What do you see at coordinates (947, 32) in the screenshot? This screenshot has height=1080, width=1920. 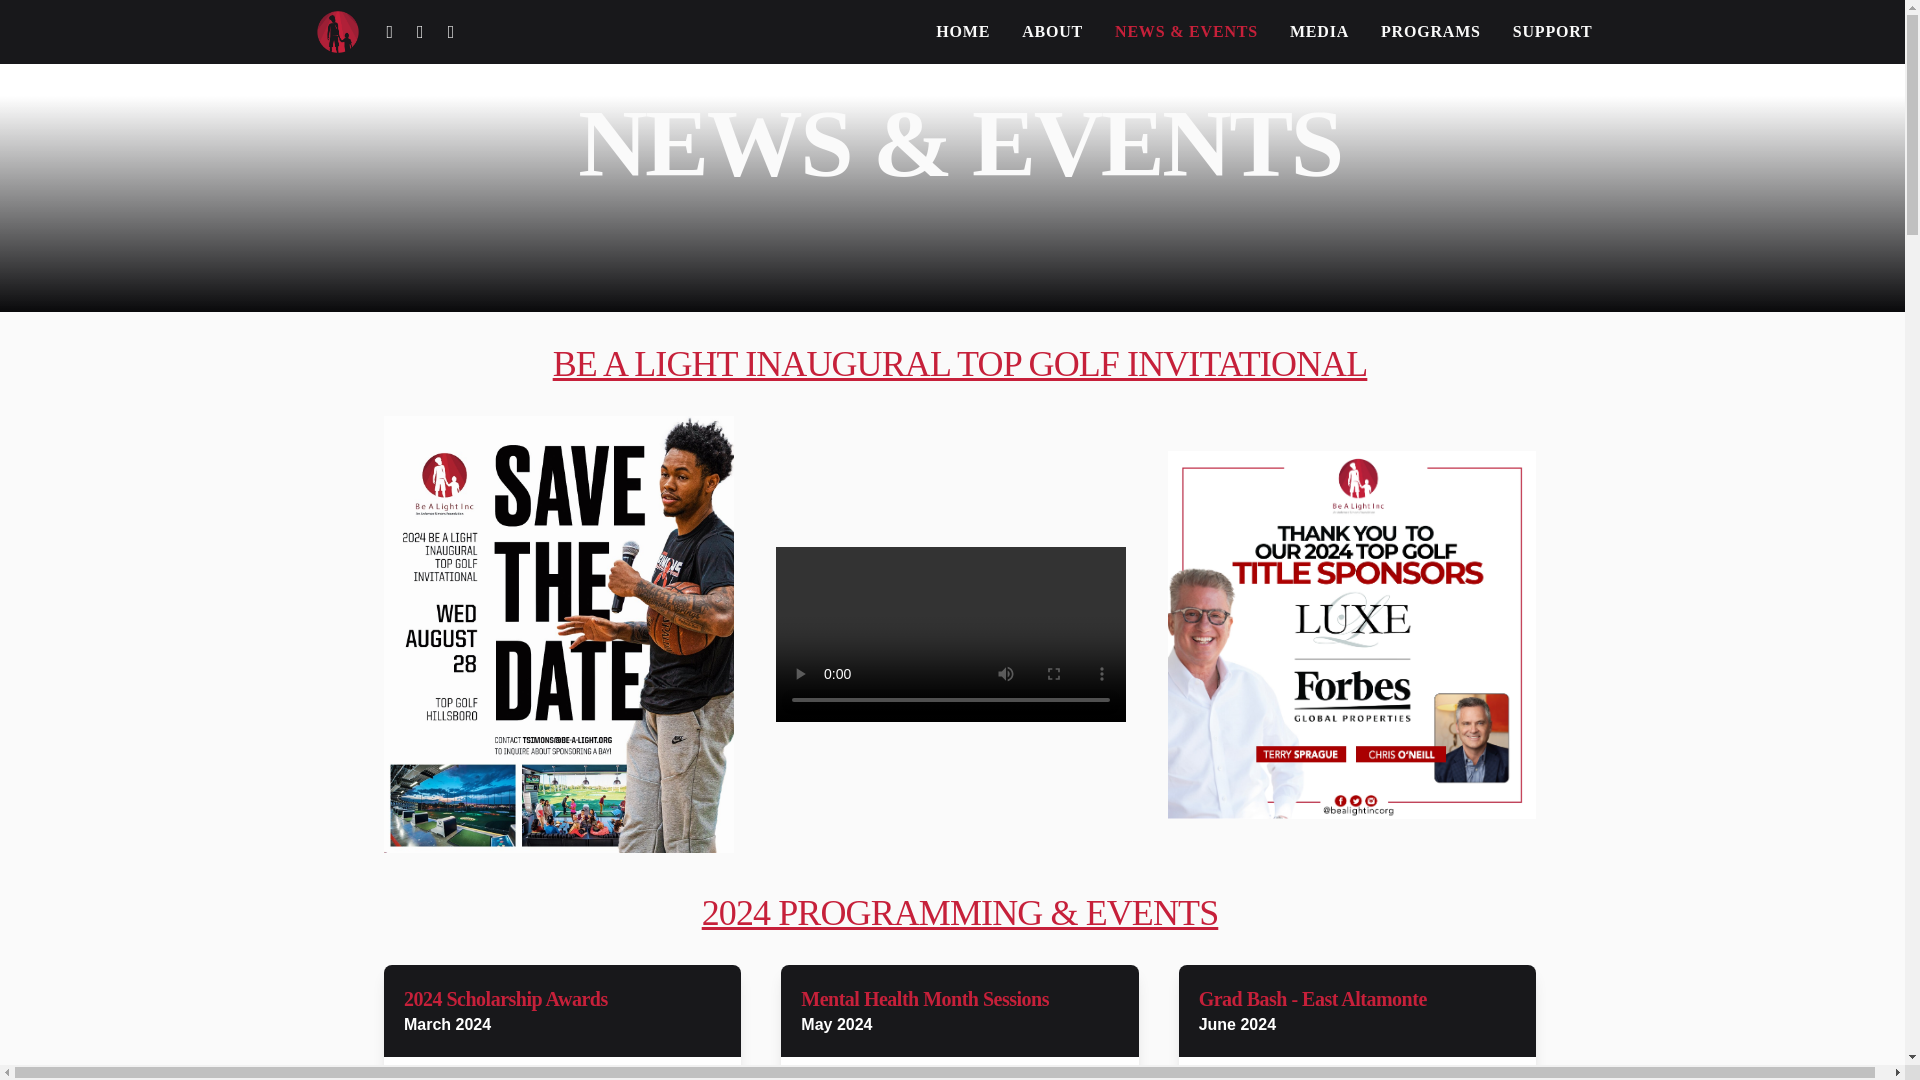 I see `HOME` at bounding box center [947, 32].